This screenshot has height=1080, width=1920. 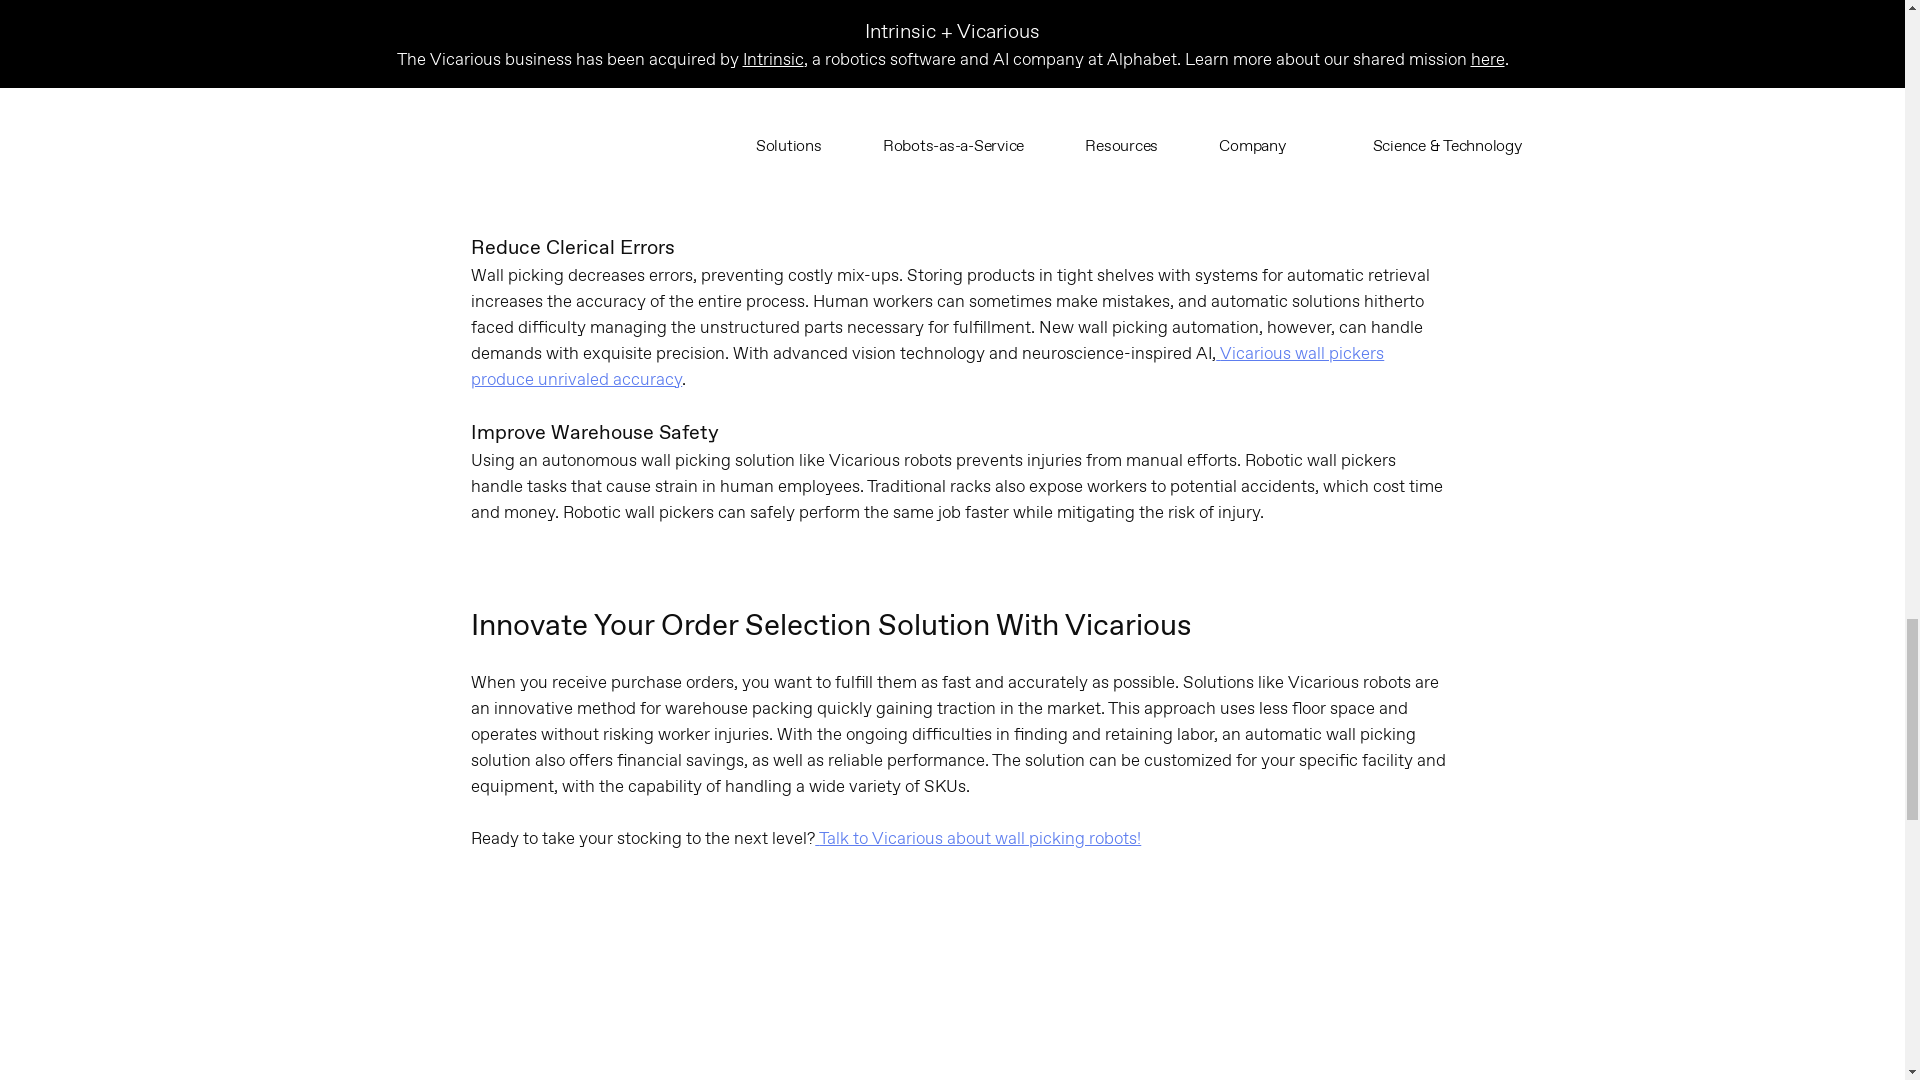 I want to click on robotic wall pickers, so click(x=1363, y=166).